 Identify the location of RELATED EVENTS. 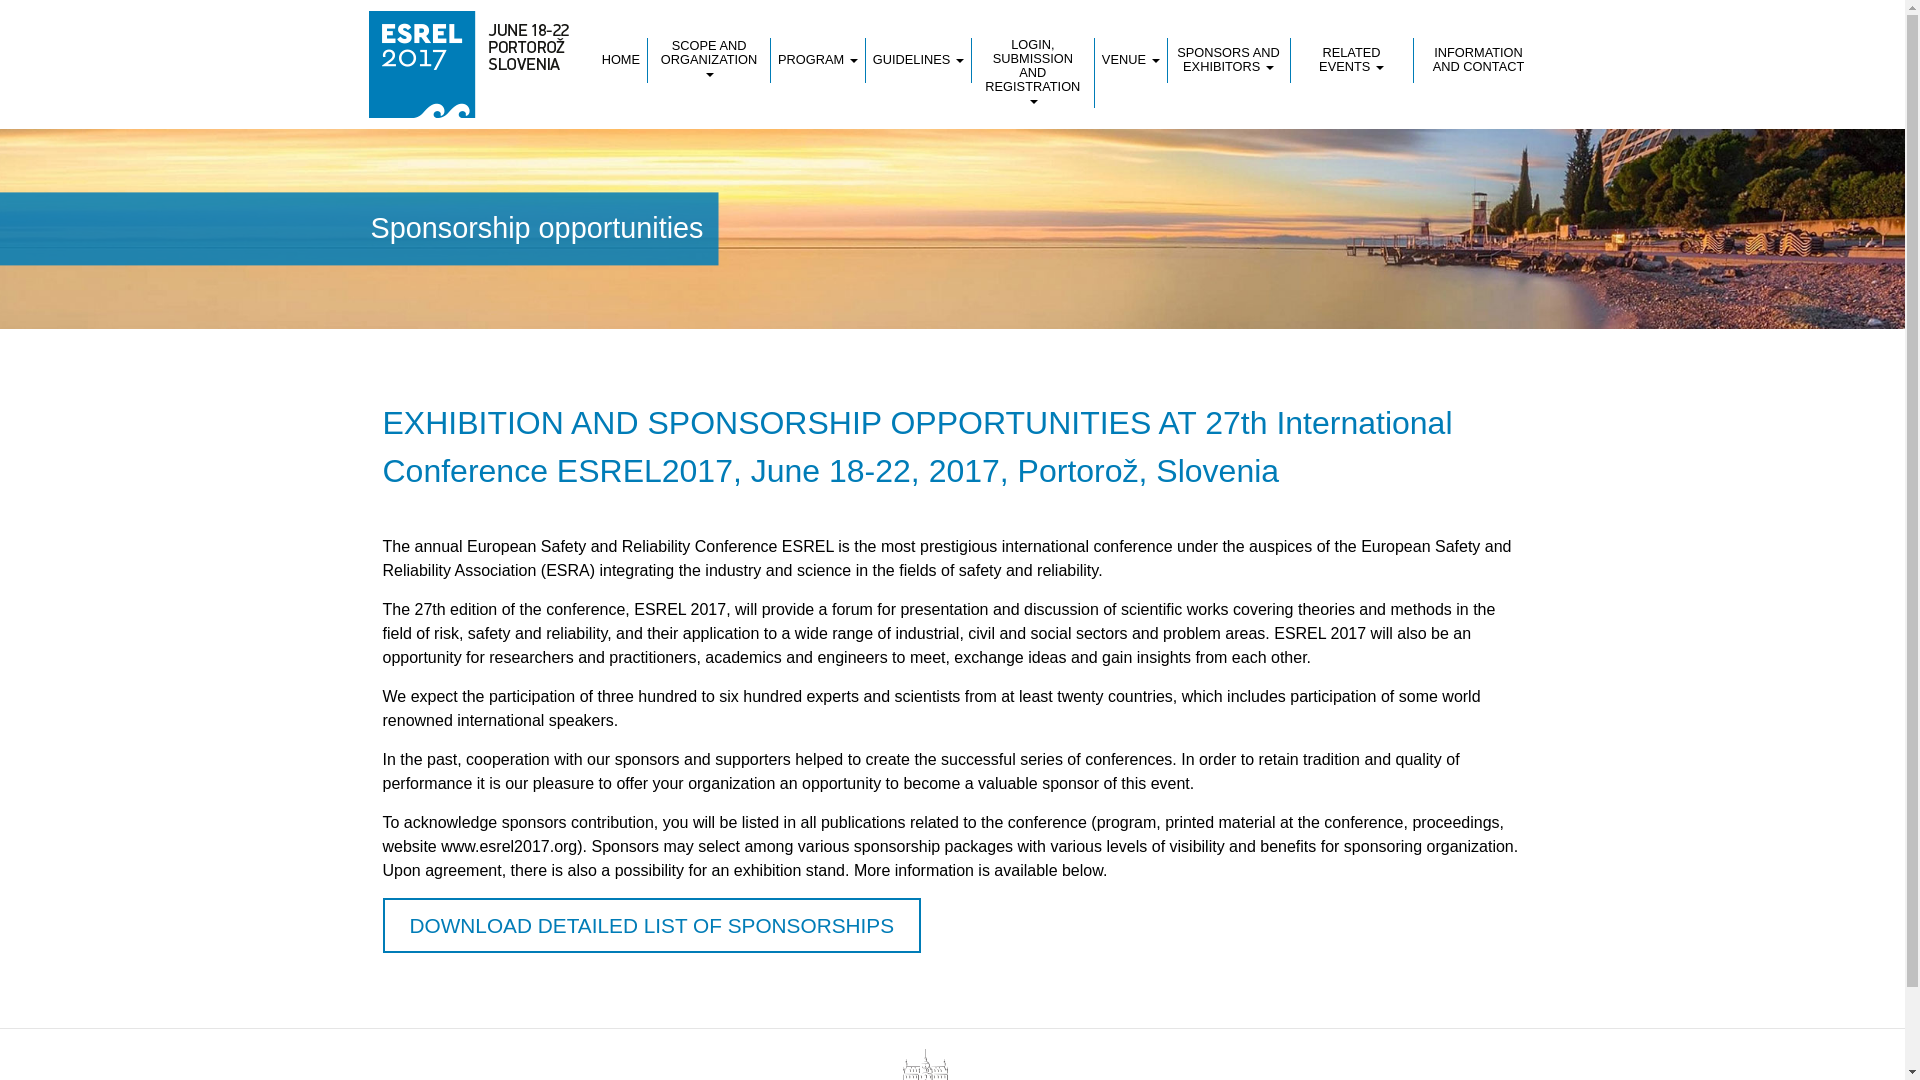
(1352, 60).